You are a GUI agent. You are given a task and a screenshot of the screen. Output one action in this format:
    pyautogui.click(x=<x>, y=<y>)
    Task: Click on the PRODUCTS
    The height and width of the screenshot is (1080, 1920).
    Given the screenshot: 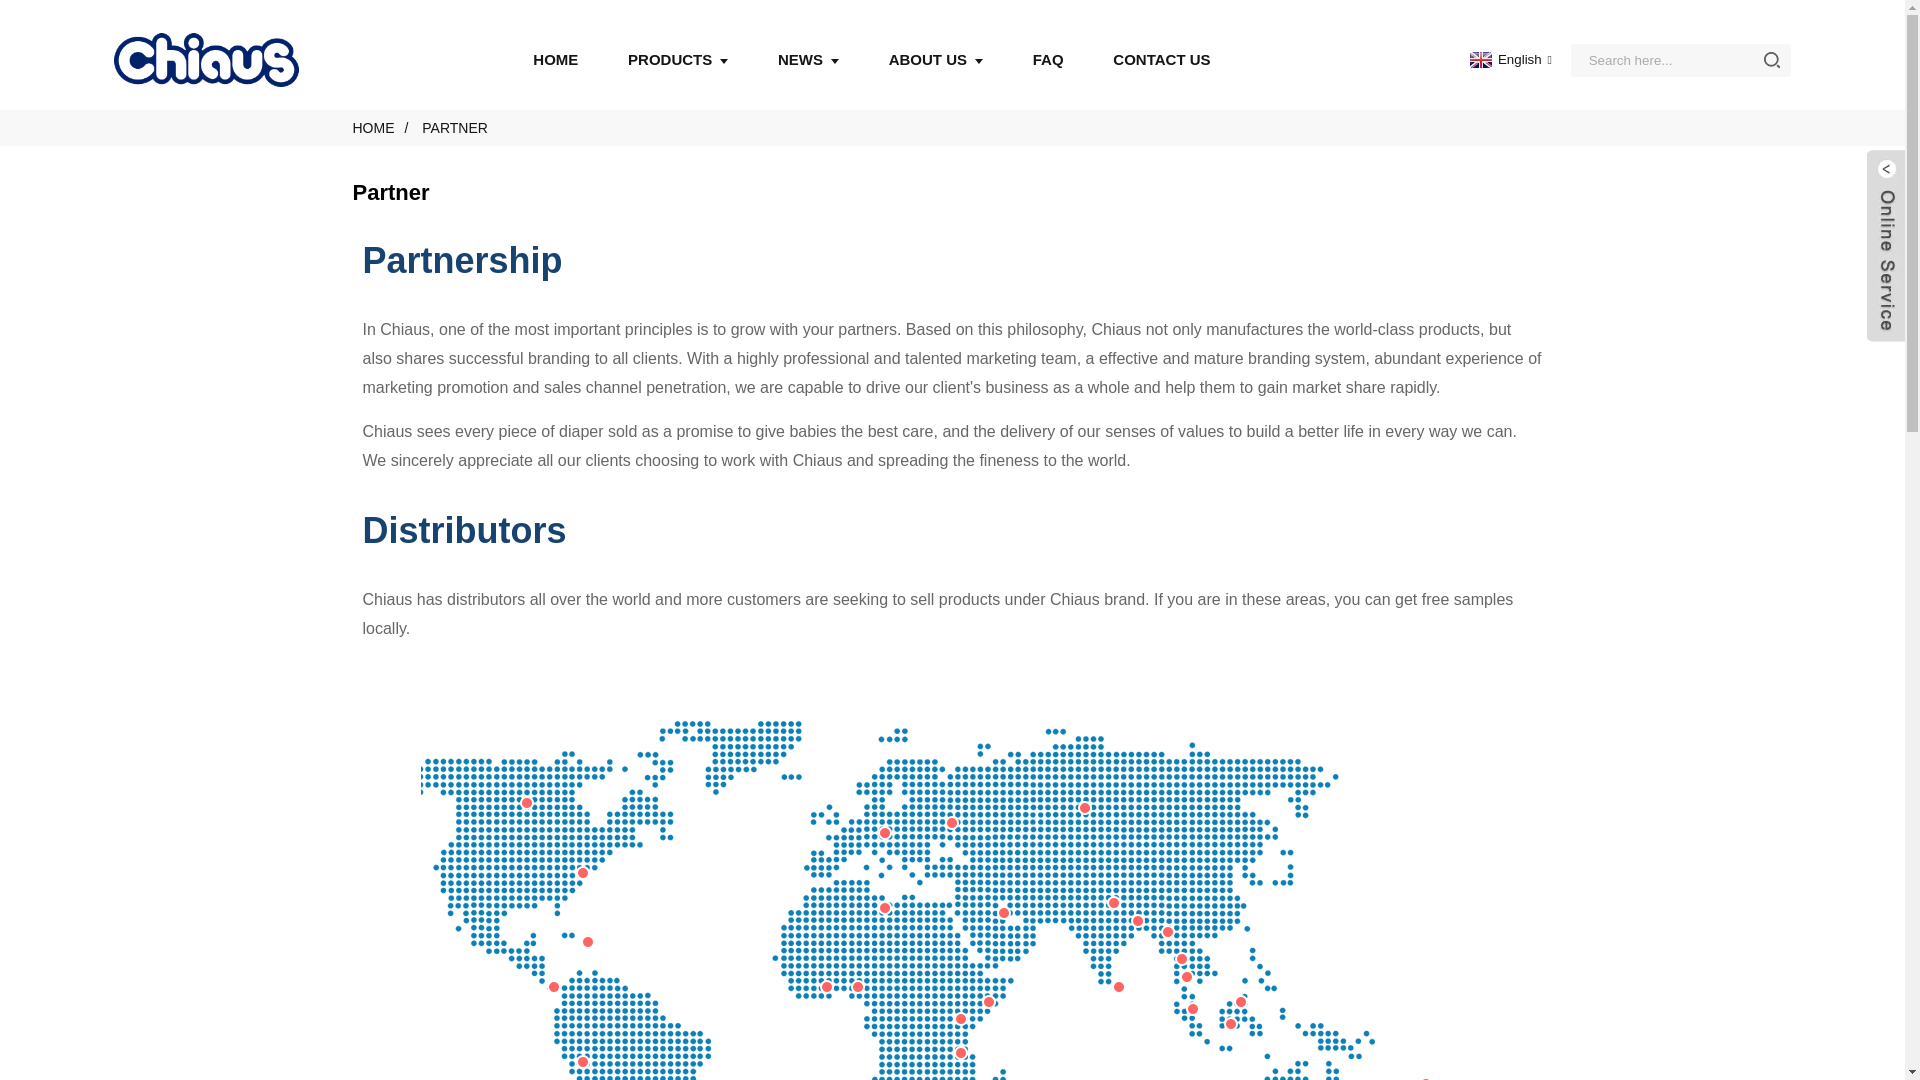 What is the action you would take?
    pyautogui.click(x=677, y=60)
    